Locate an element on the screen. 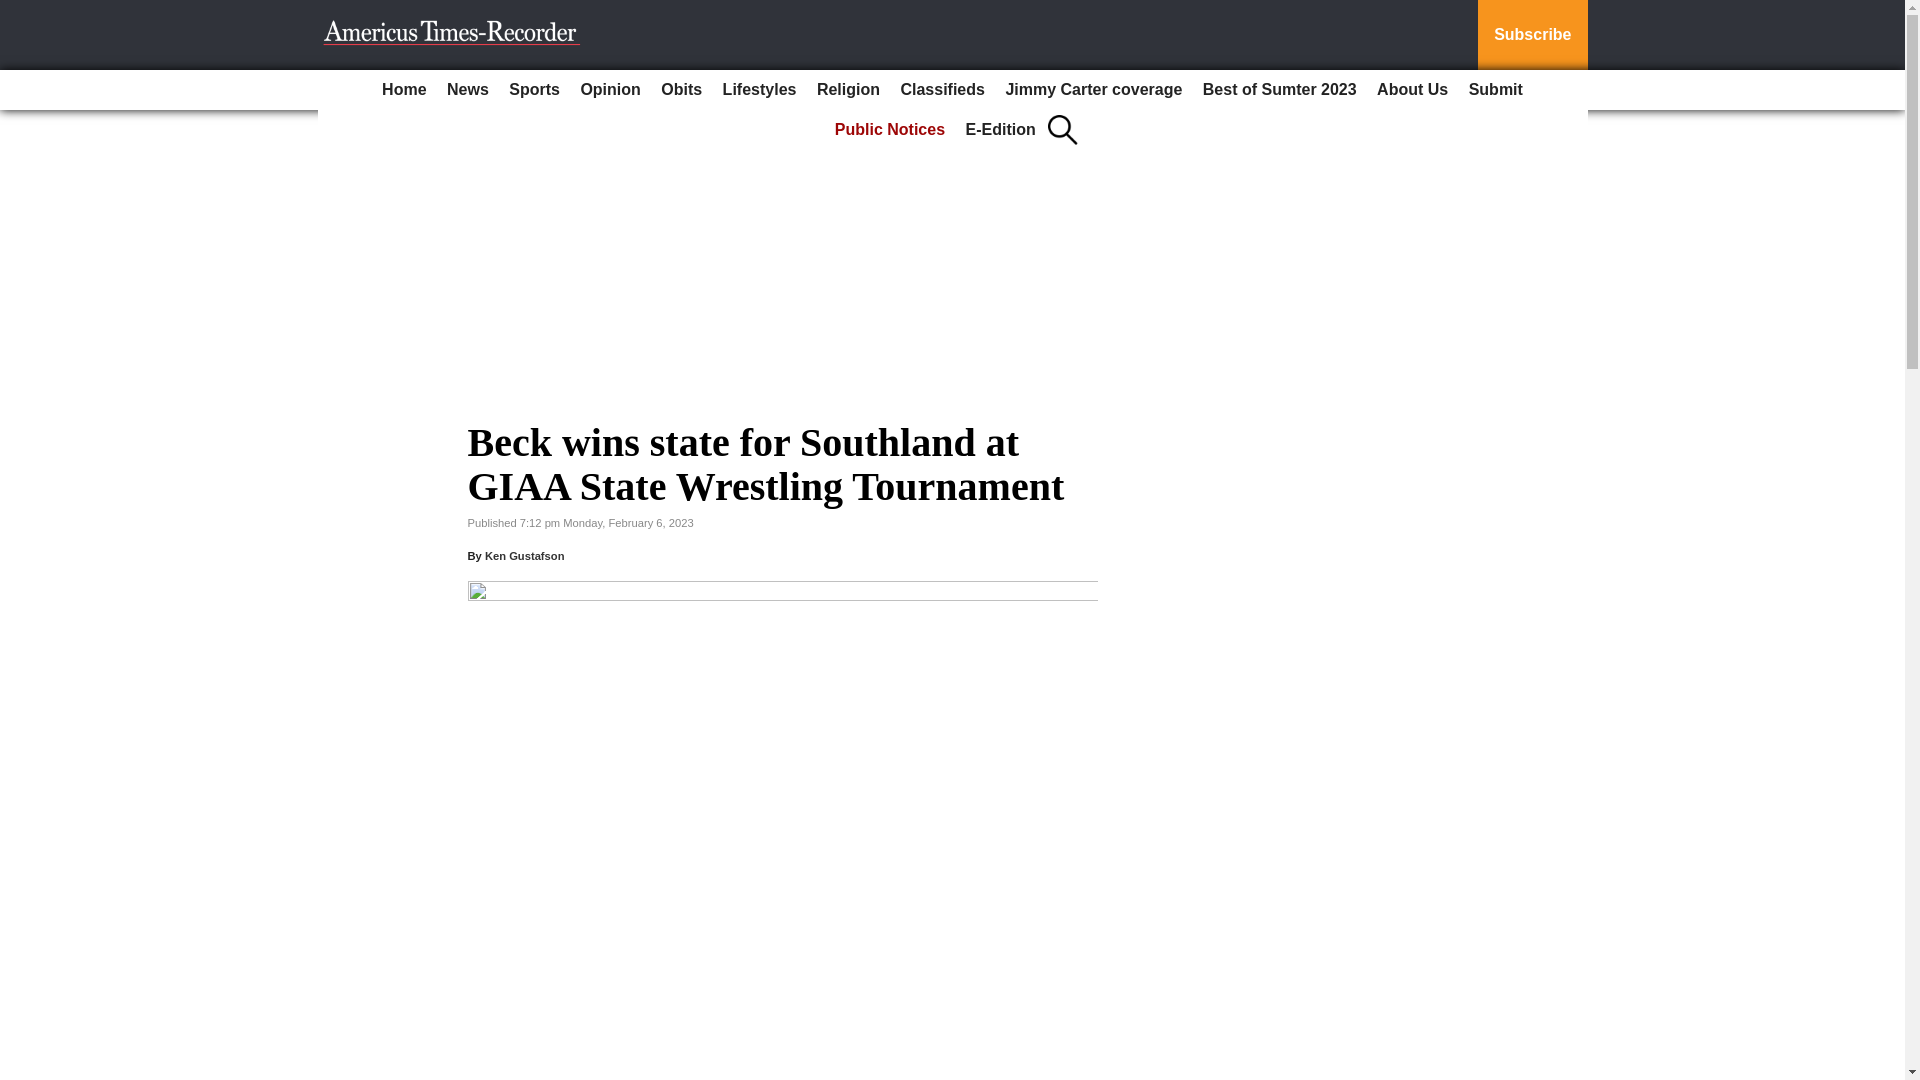 The height and width of the screenshot is (1080, 1920). E-Edition is located at coordinates (1001, 130).